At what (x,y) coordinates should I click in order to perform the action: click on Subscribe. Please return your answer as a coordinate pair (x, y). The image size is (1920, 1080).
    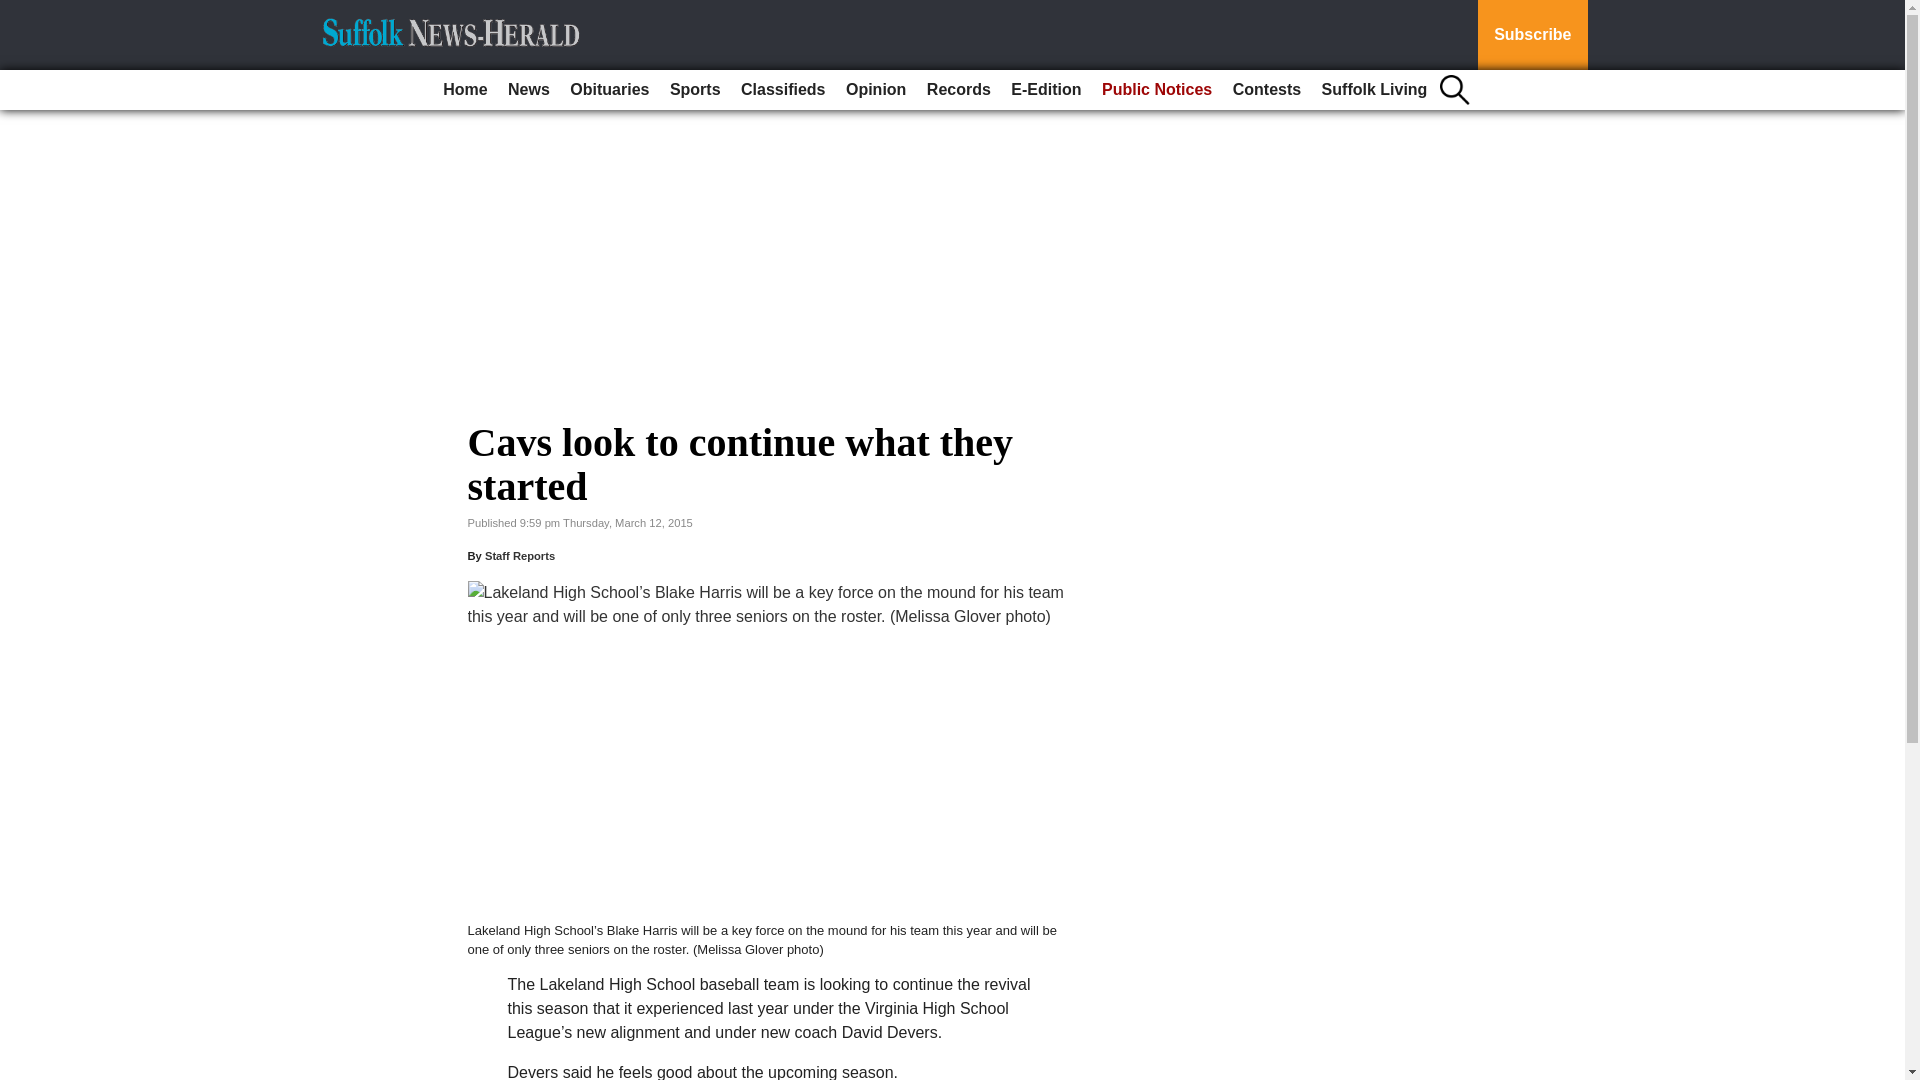
    Looking at the image, I should click on (1532, 35).